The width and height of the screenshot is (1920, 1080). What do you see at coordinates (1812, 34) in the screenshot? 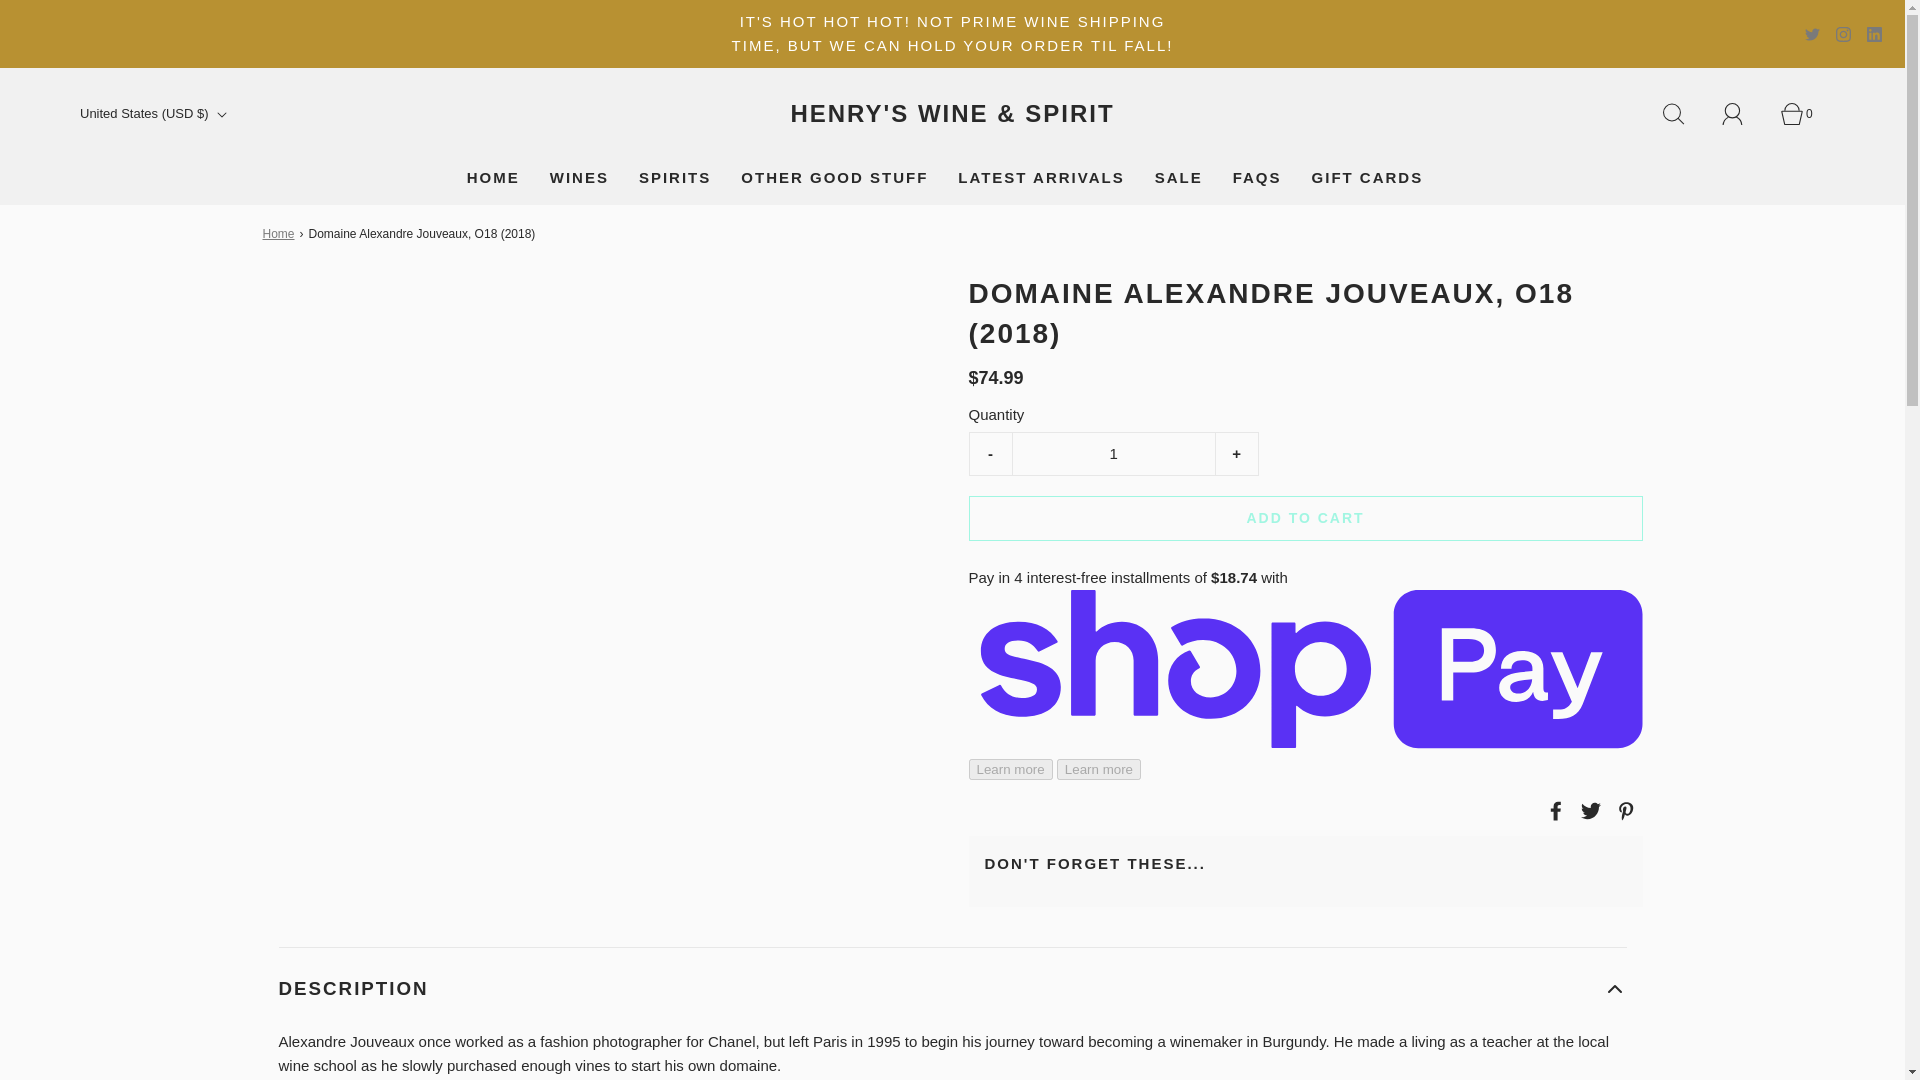
I see `TWITTER ICON` at bounding box center [1812, 34].